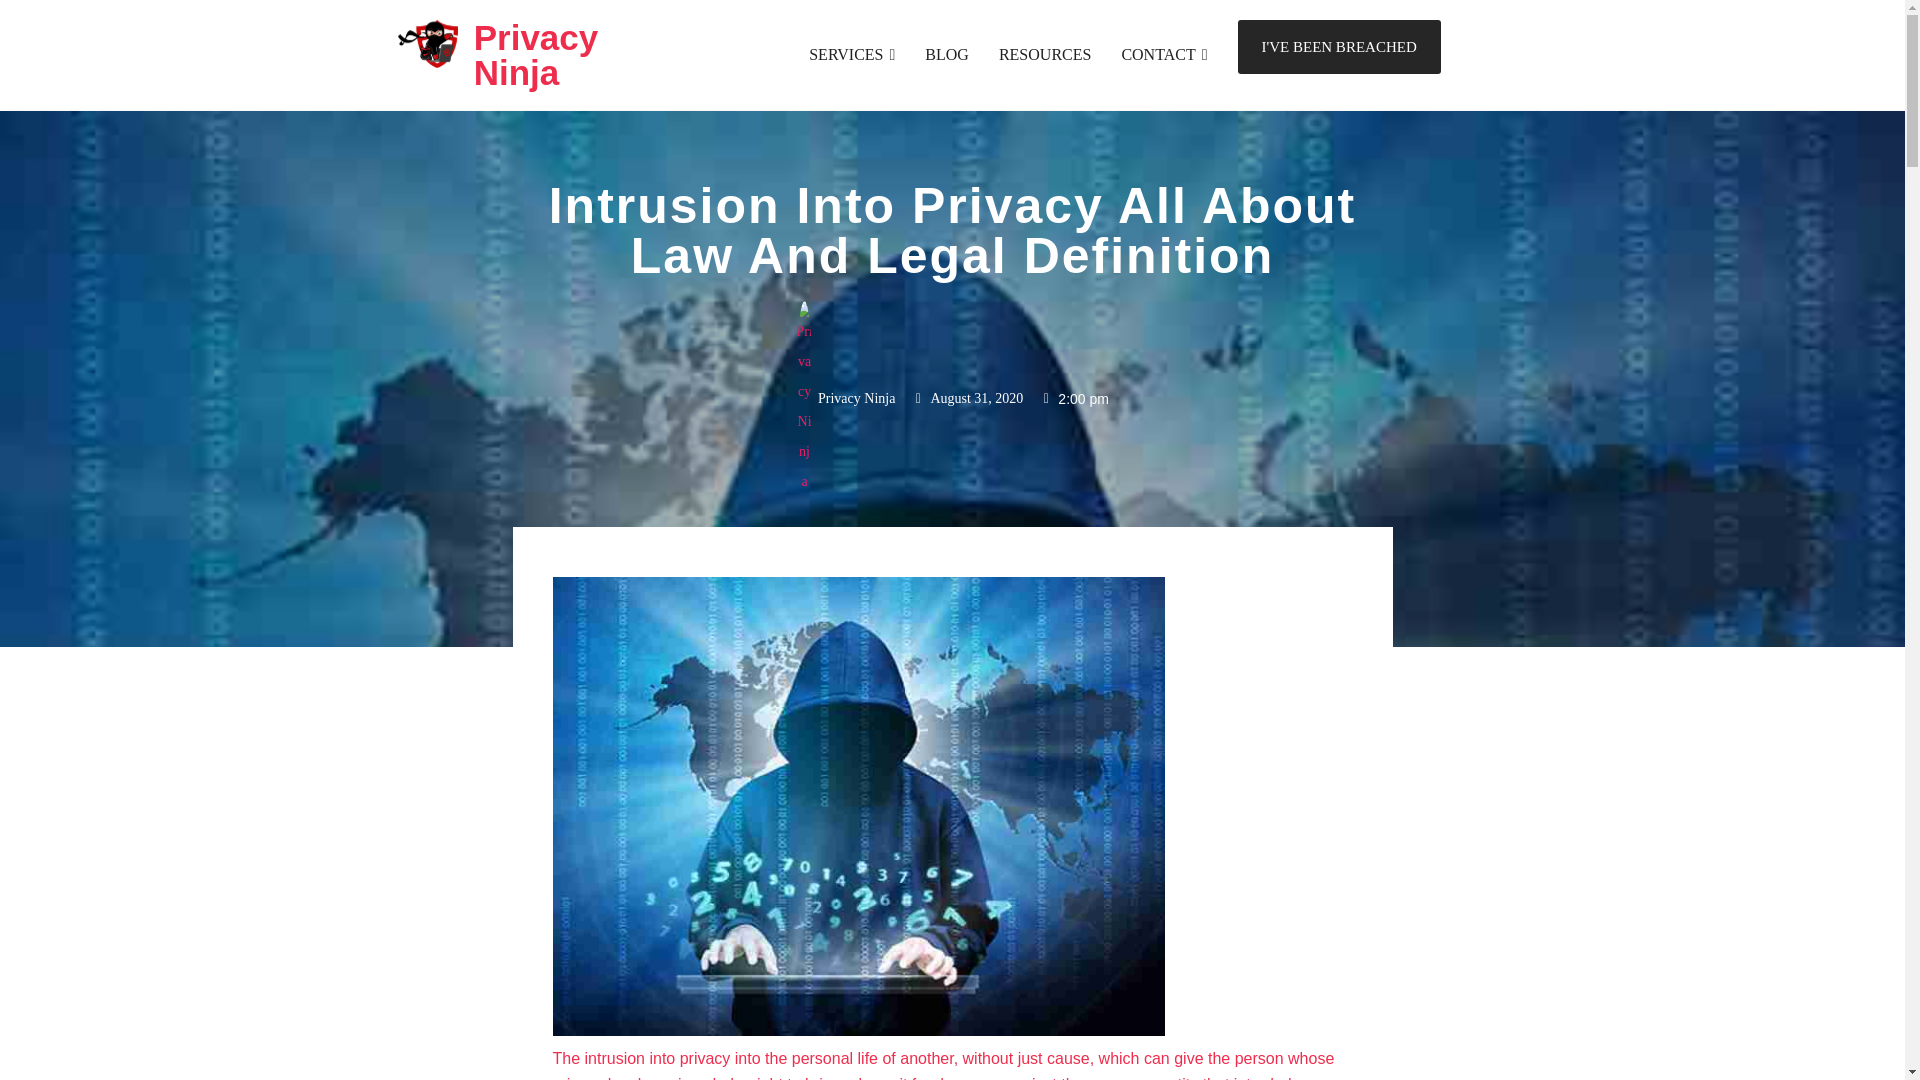 The height and width of the screenshot is (1080, 1920). I want to click on RESOURCES, so click(1044, 54).